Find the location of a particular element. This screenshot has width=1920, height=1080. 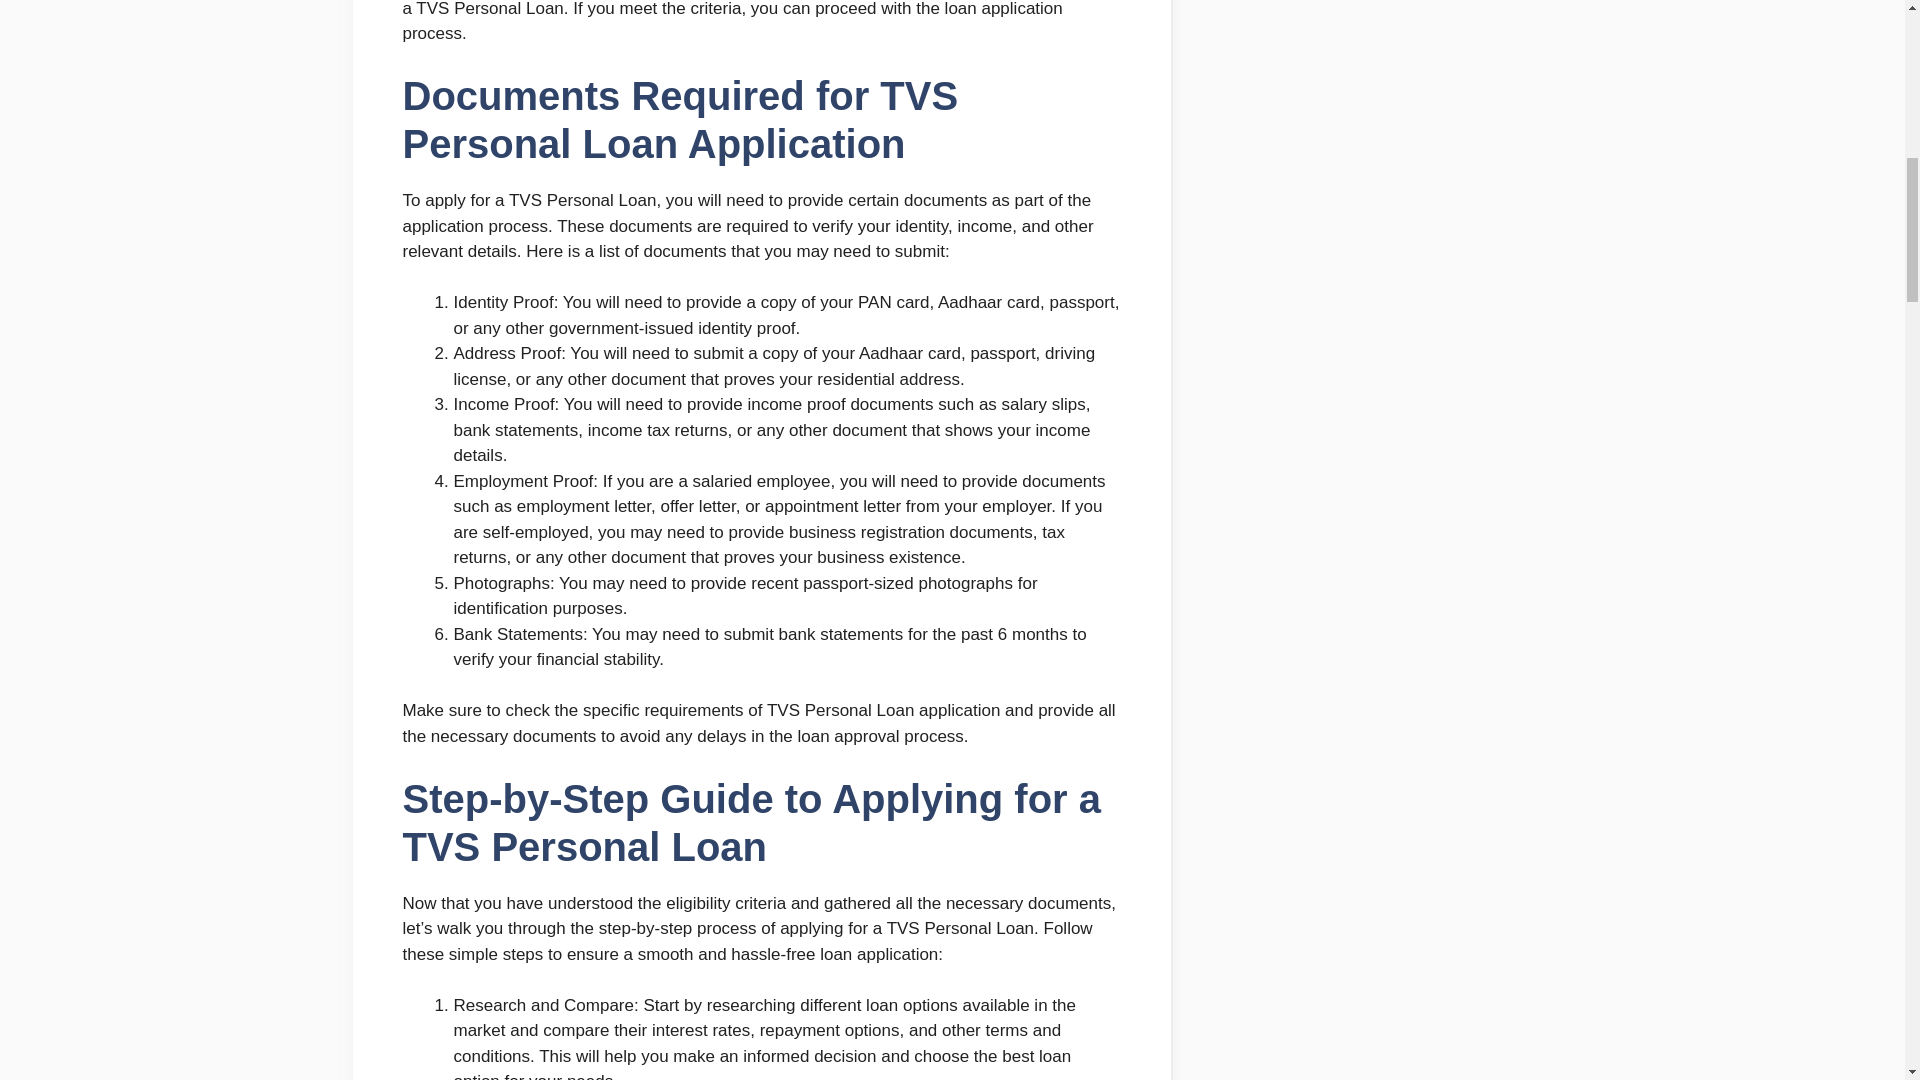

Scroll back to top is located at coordinates (1855, 949).